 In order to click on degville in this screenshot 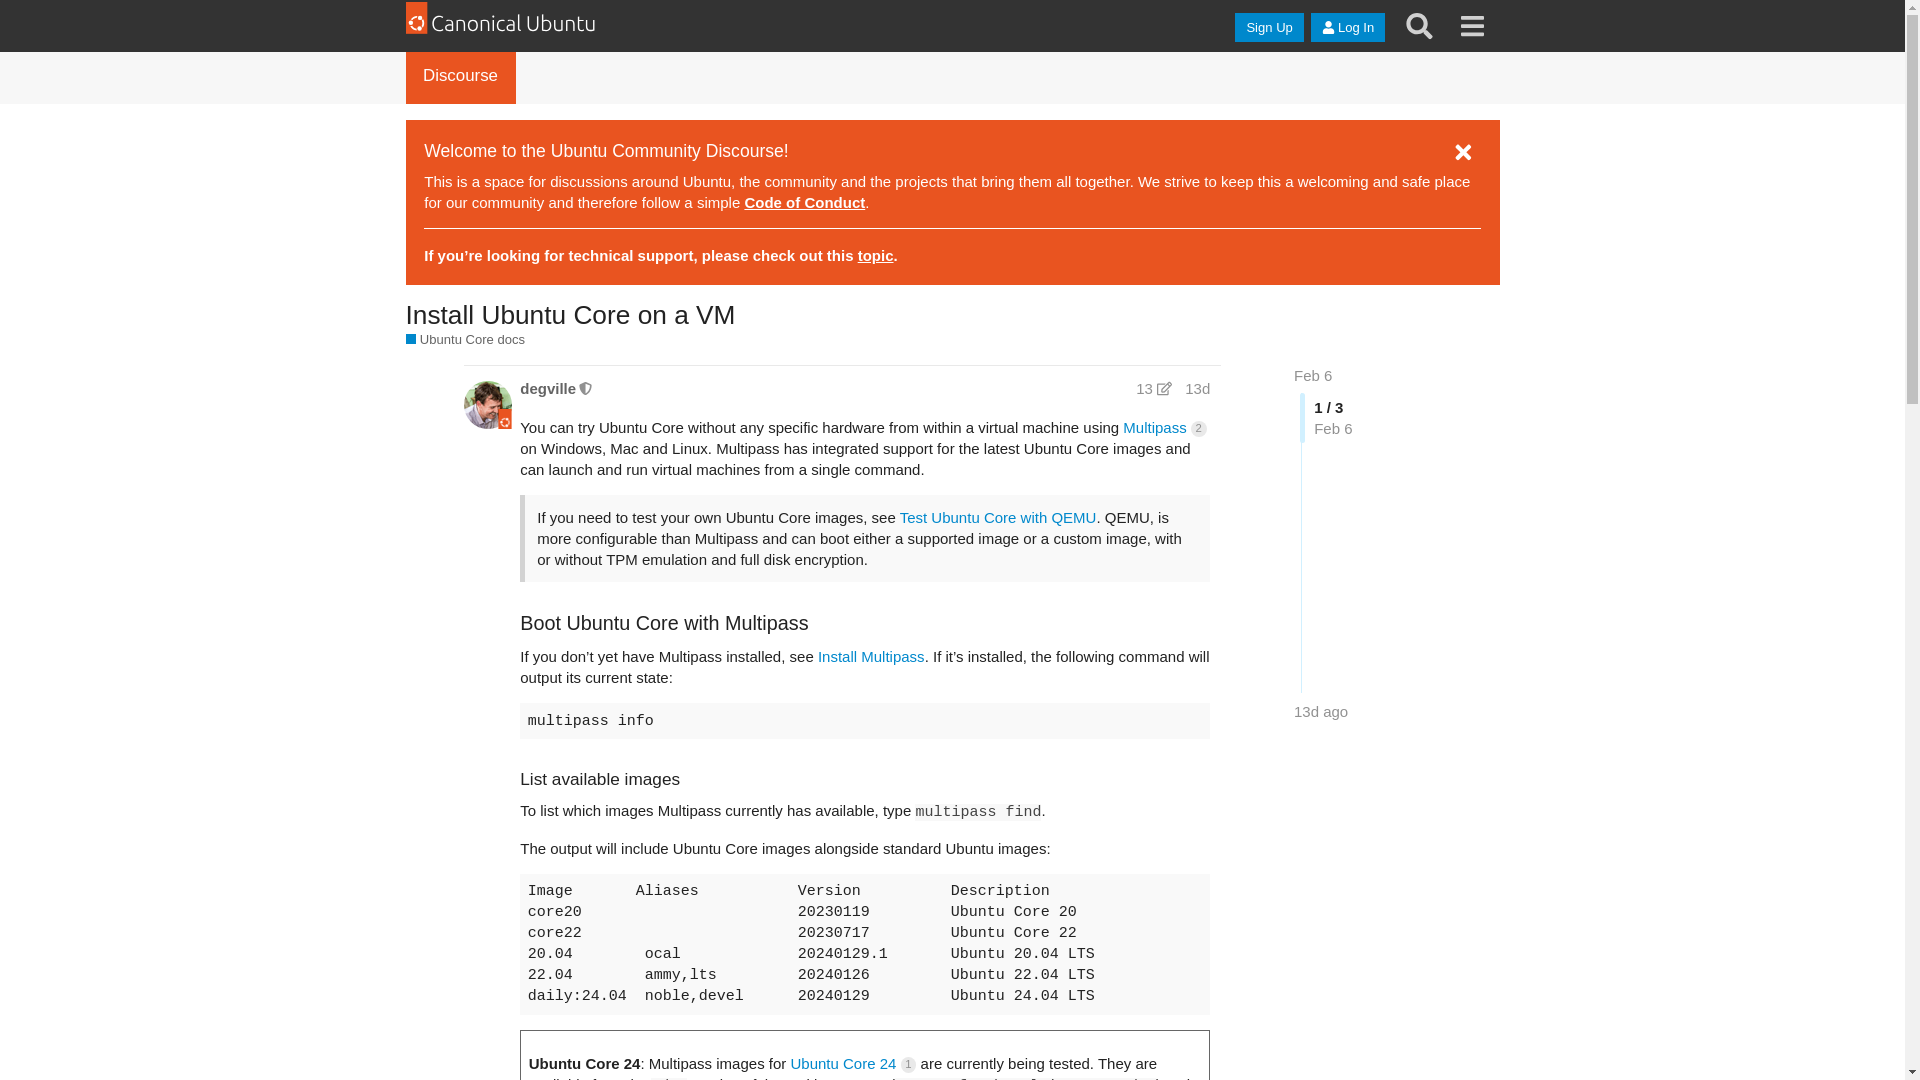, I will do `click(548, 388)`.